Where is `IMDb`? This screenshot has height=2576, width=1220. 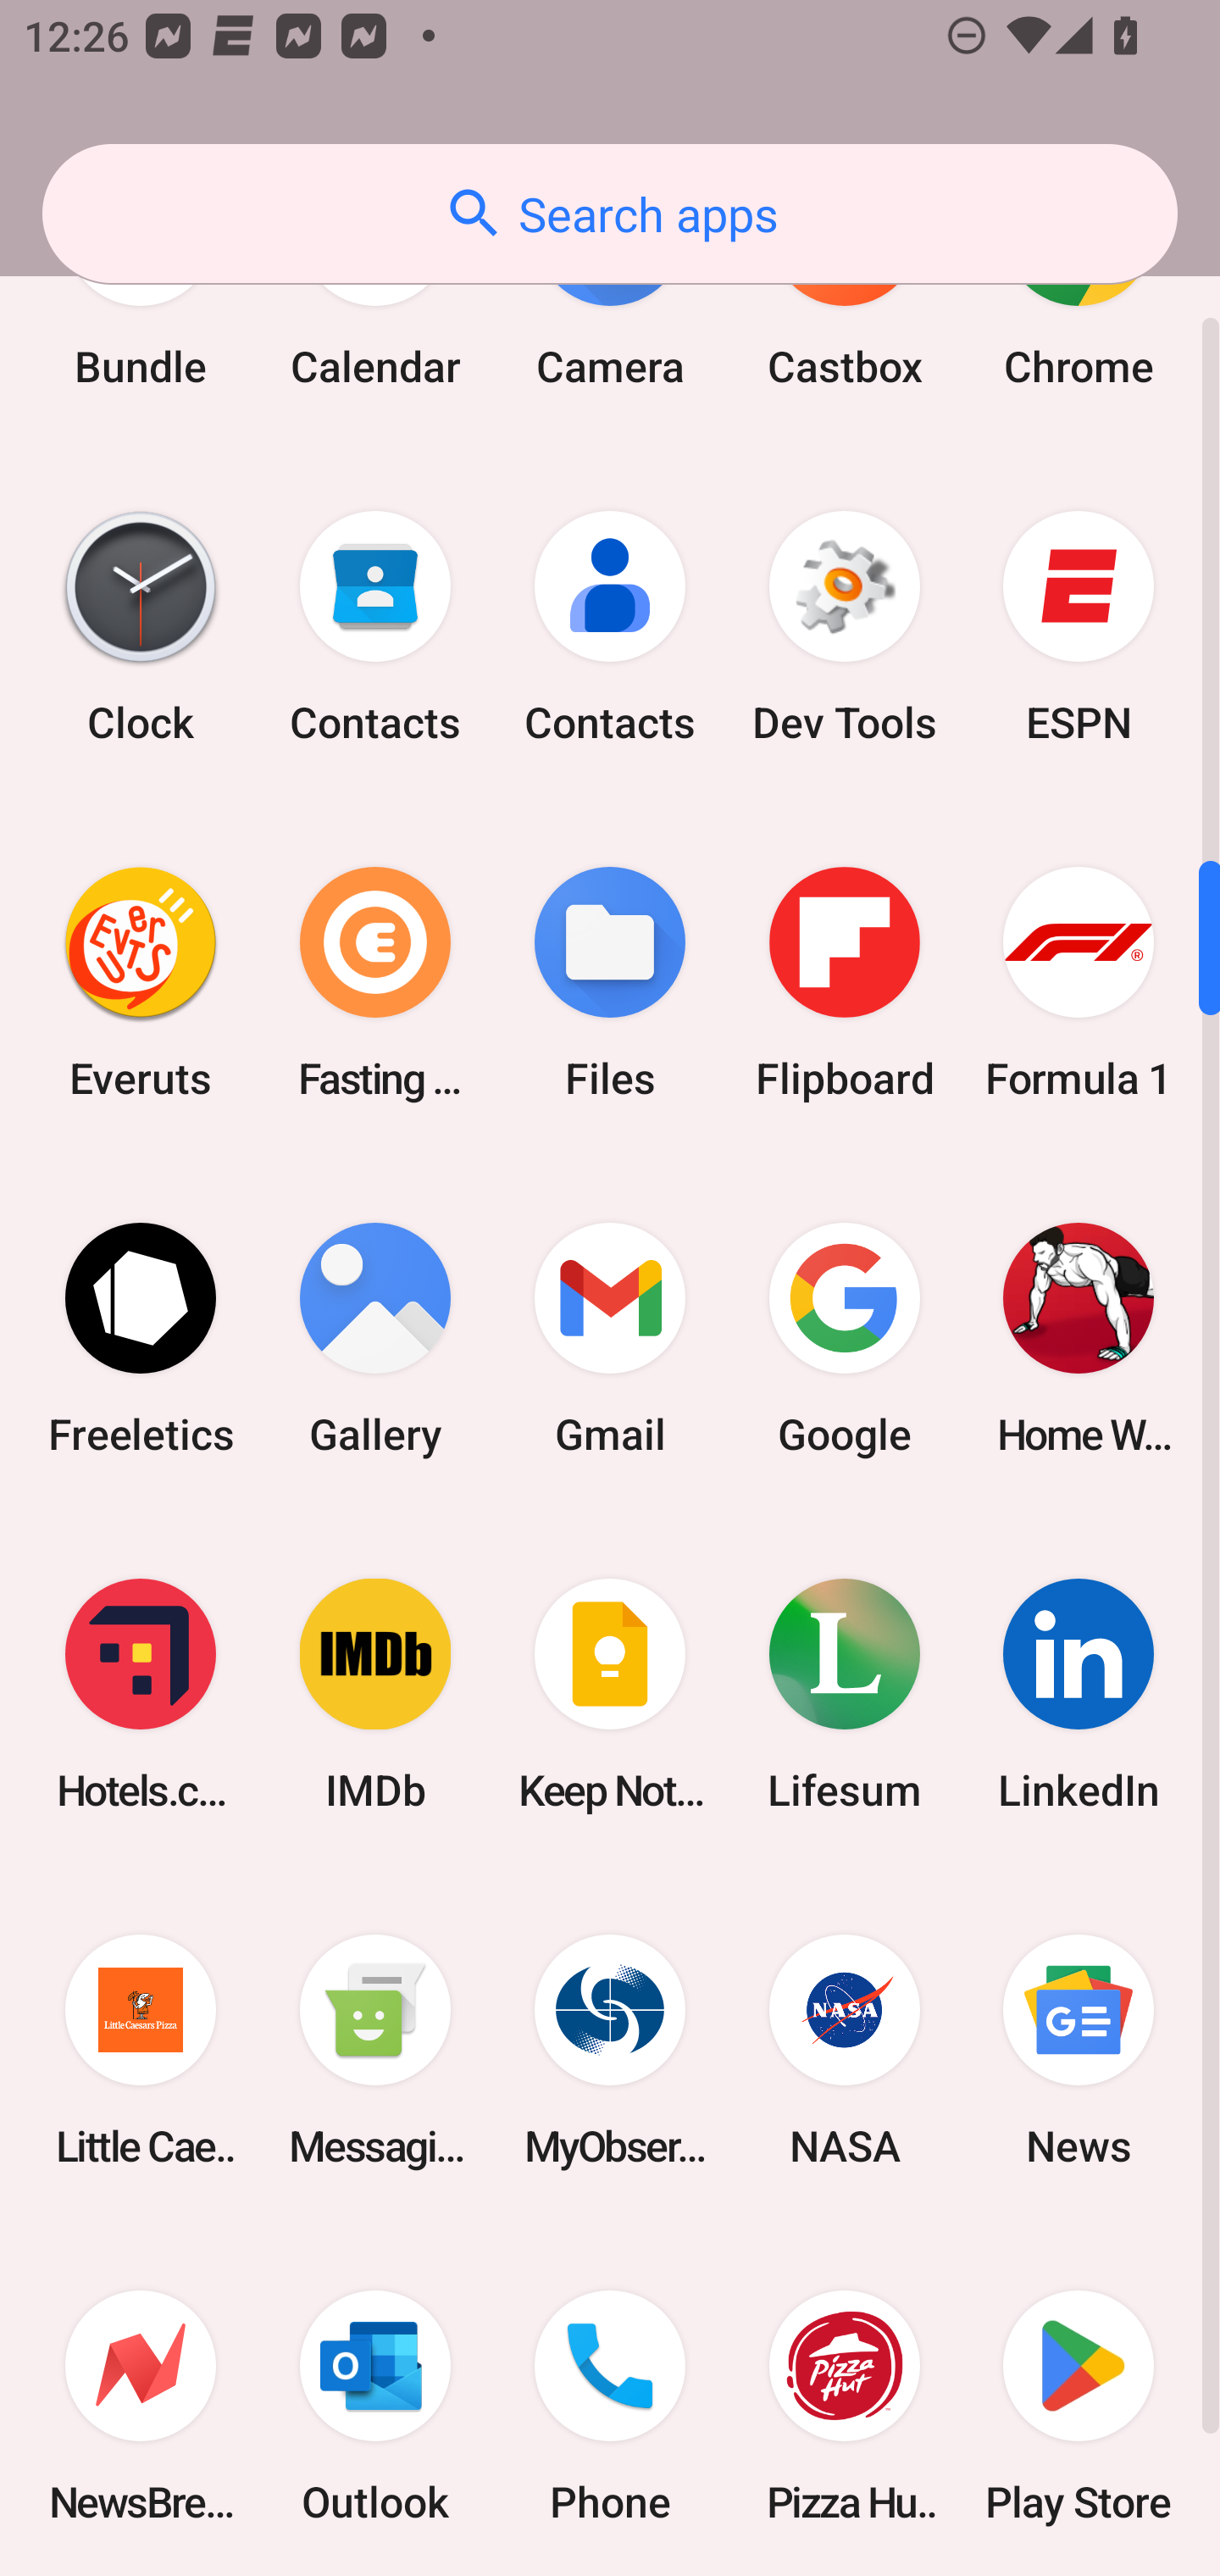 IMDb is located at coordinates (375, 1695).